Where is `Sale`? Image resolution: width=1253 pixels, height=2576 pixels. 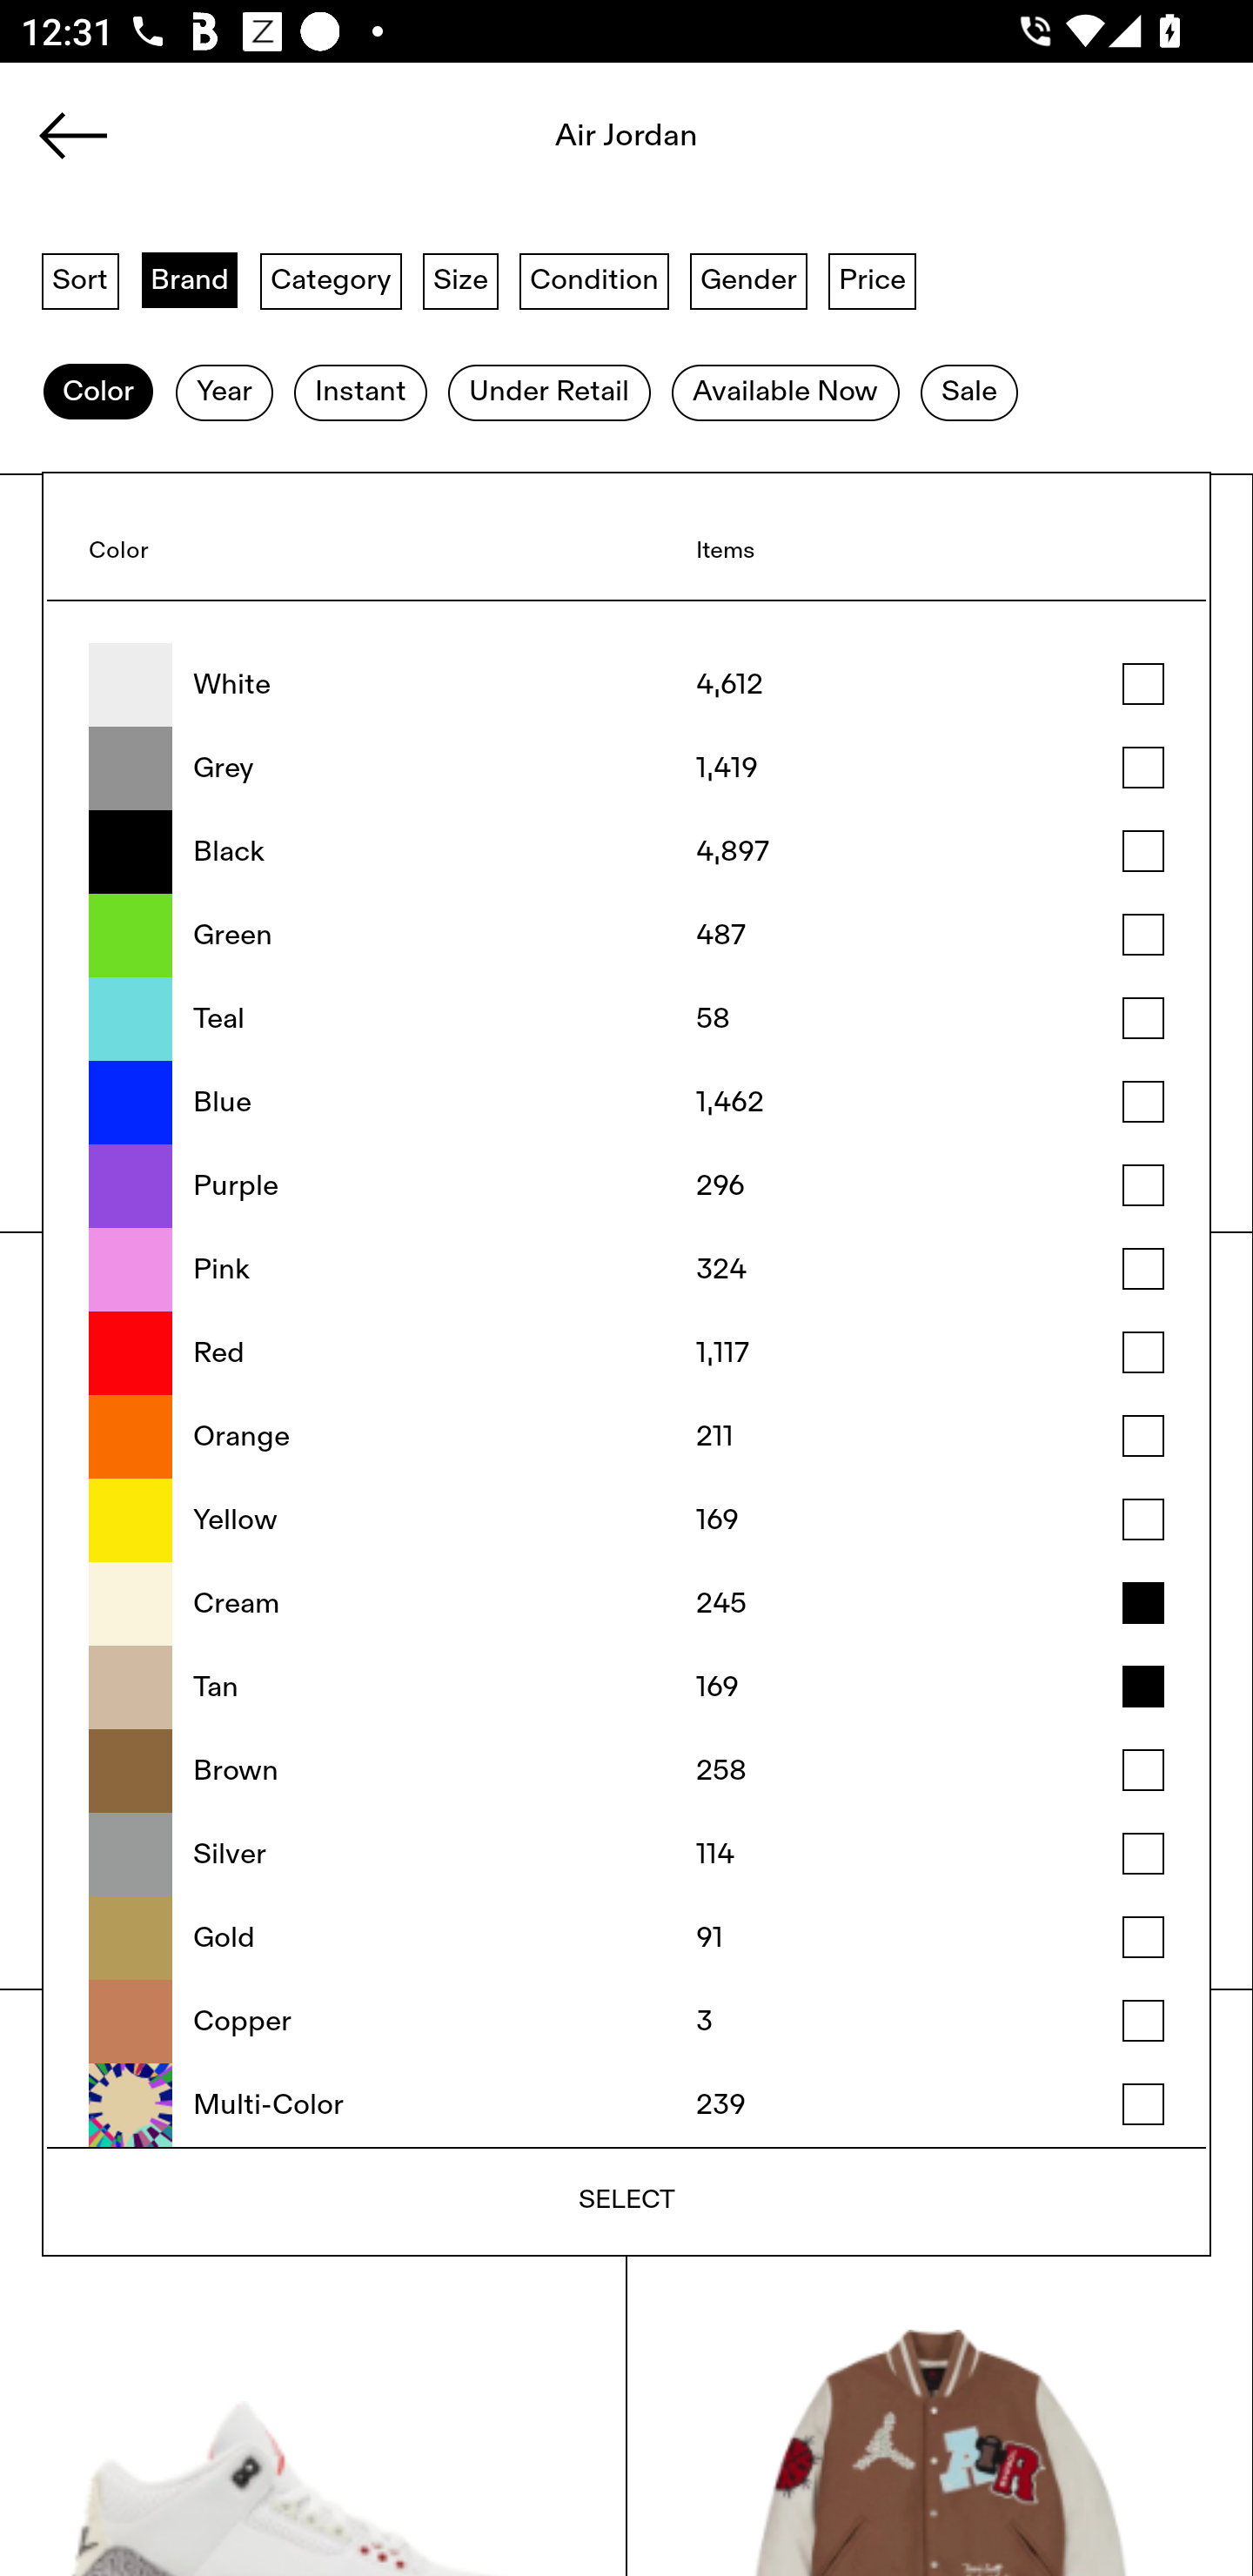
Sale is located at coordinates (969, 392).